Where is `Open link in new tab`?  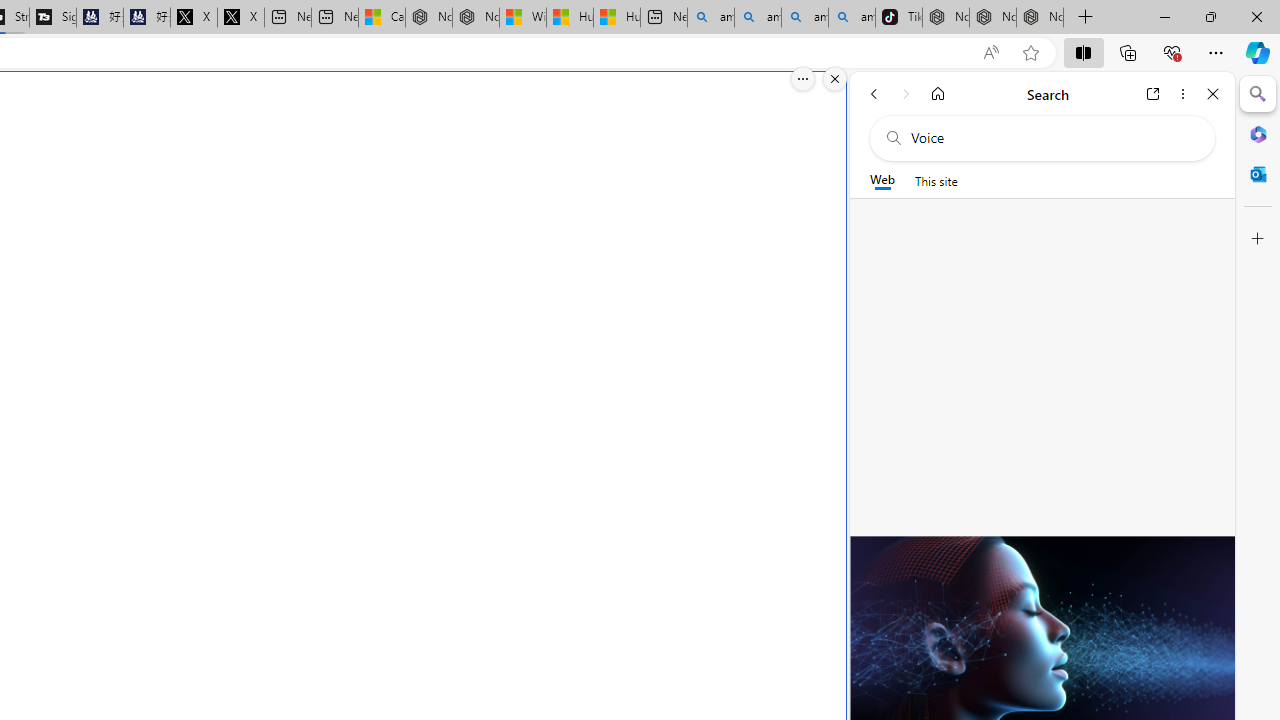
Open link in new tab is located at coordinates (1153, 94).